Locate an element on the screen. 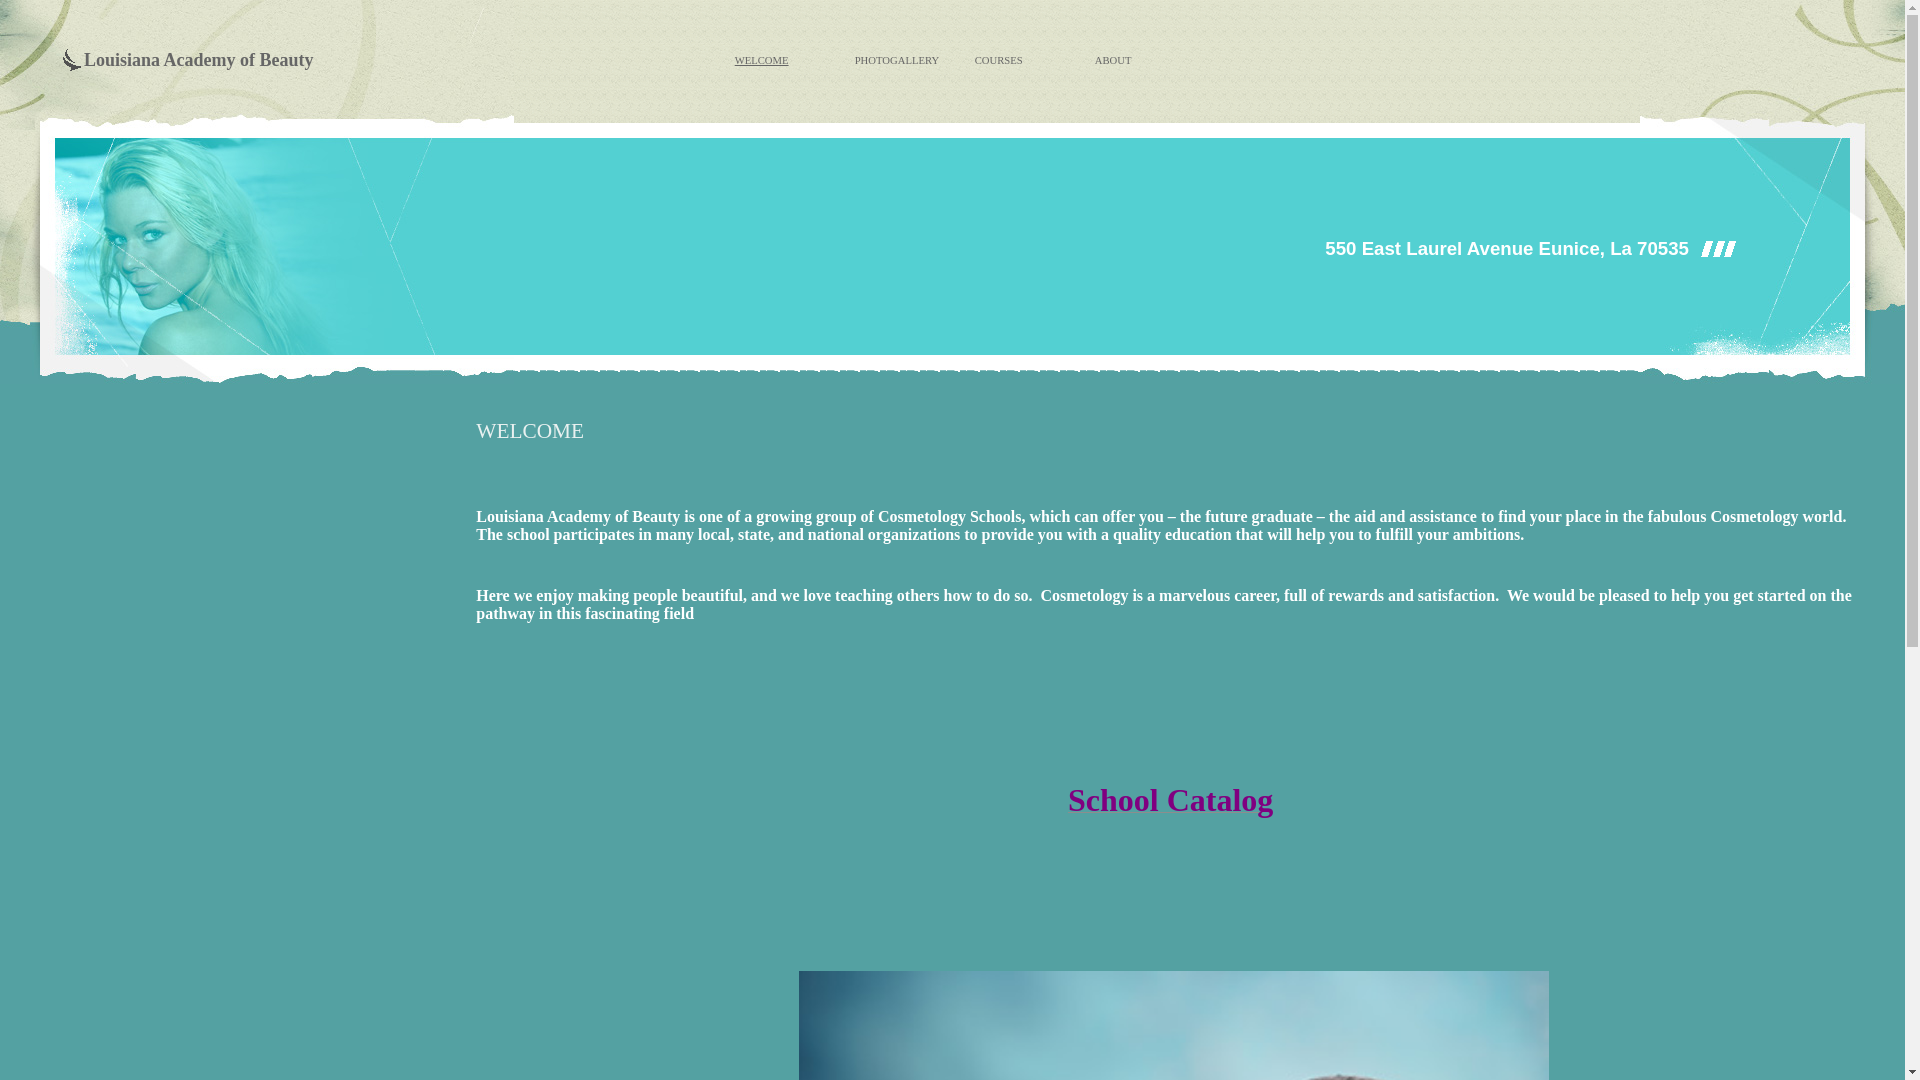  COURSES is located at coordinates (999, 59).